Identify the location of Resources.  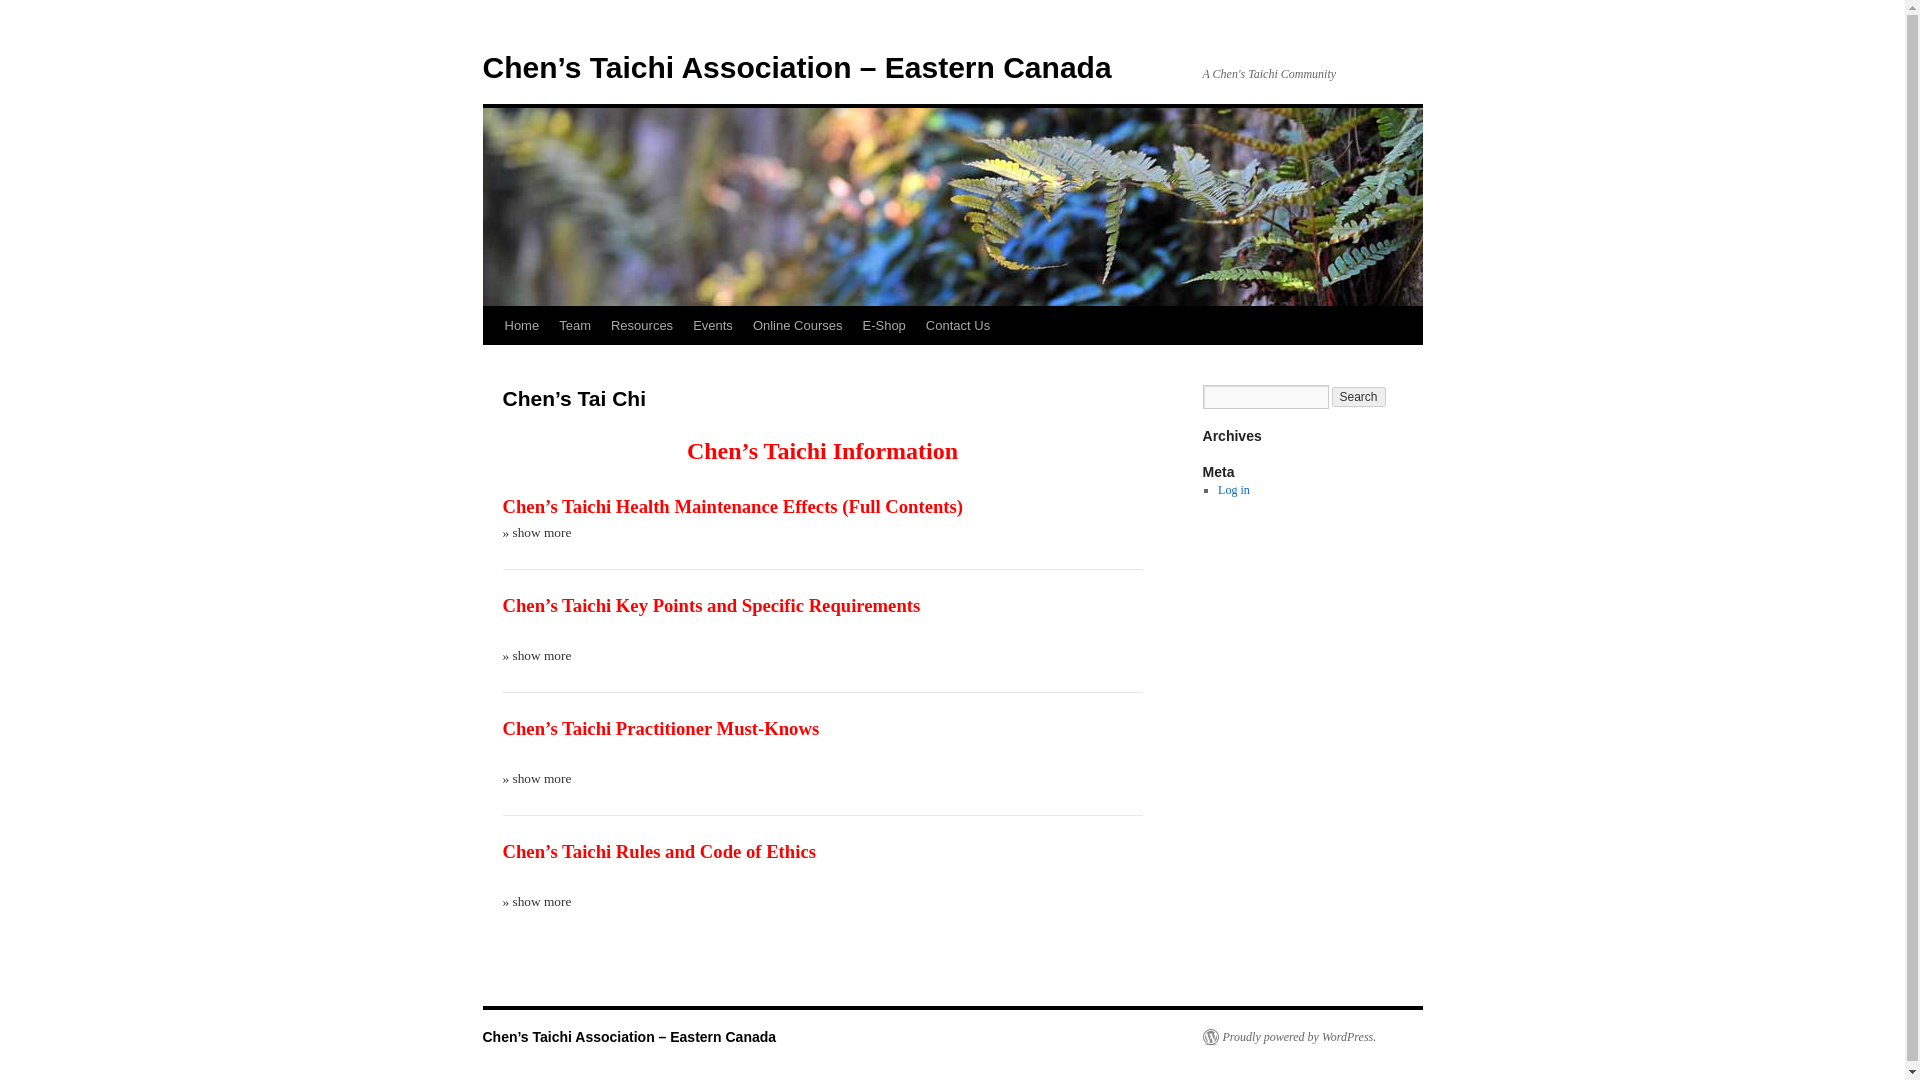
(642, 325).